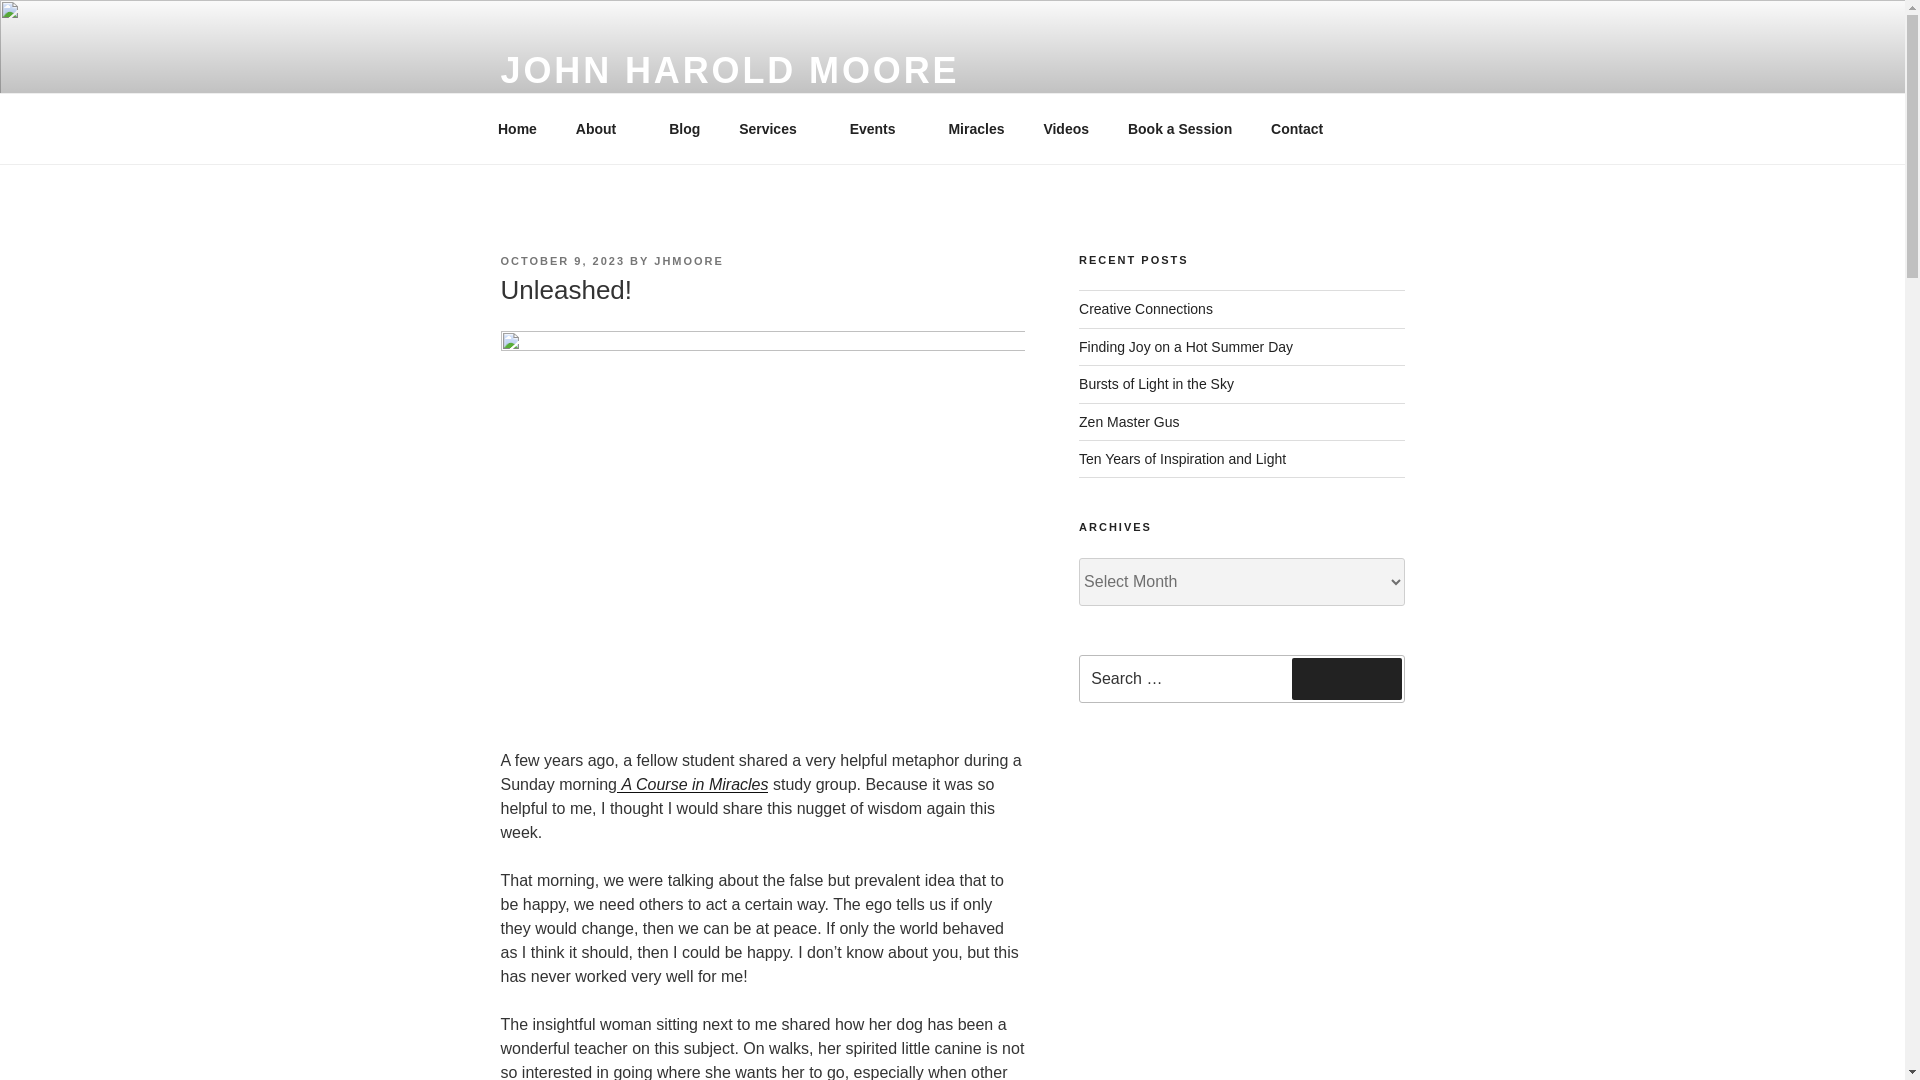 The image size is (1920, 1080). What do you see at coordinates (879, 128) in the screenshot?
I see `Events` at bounding box center [879, 128].